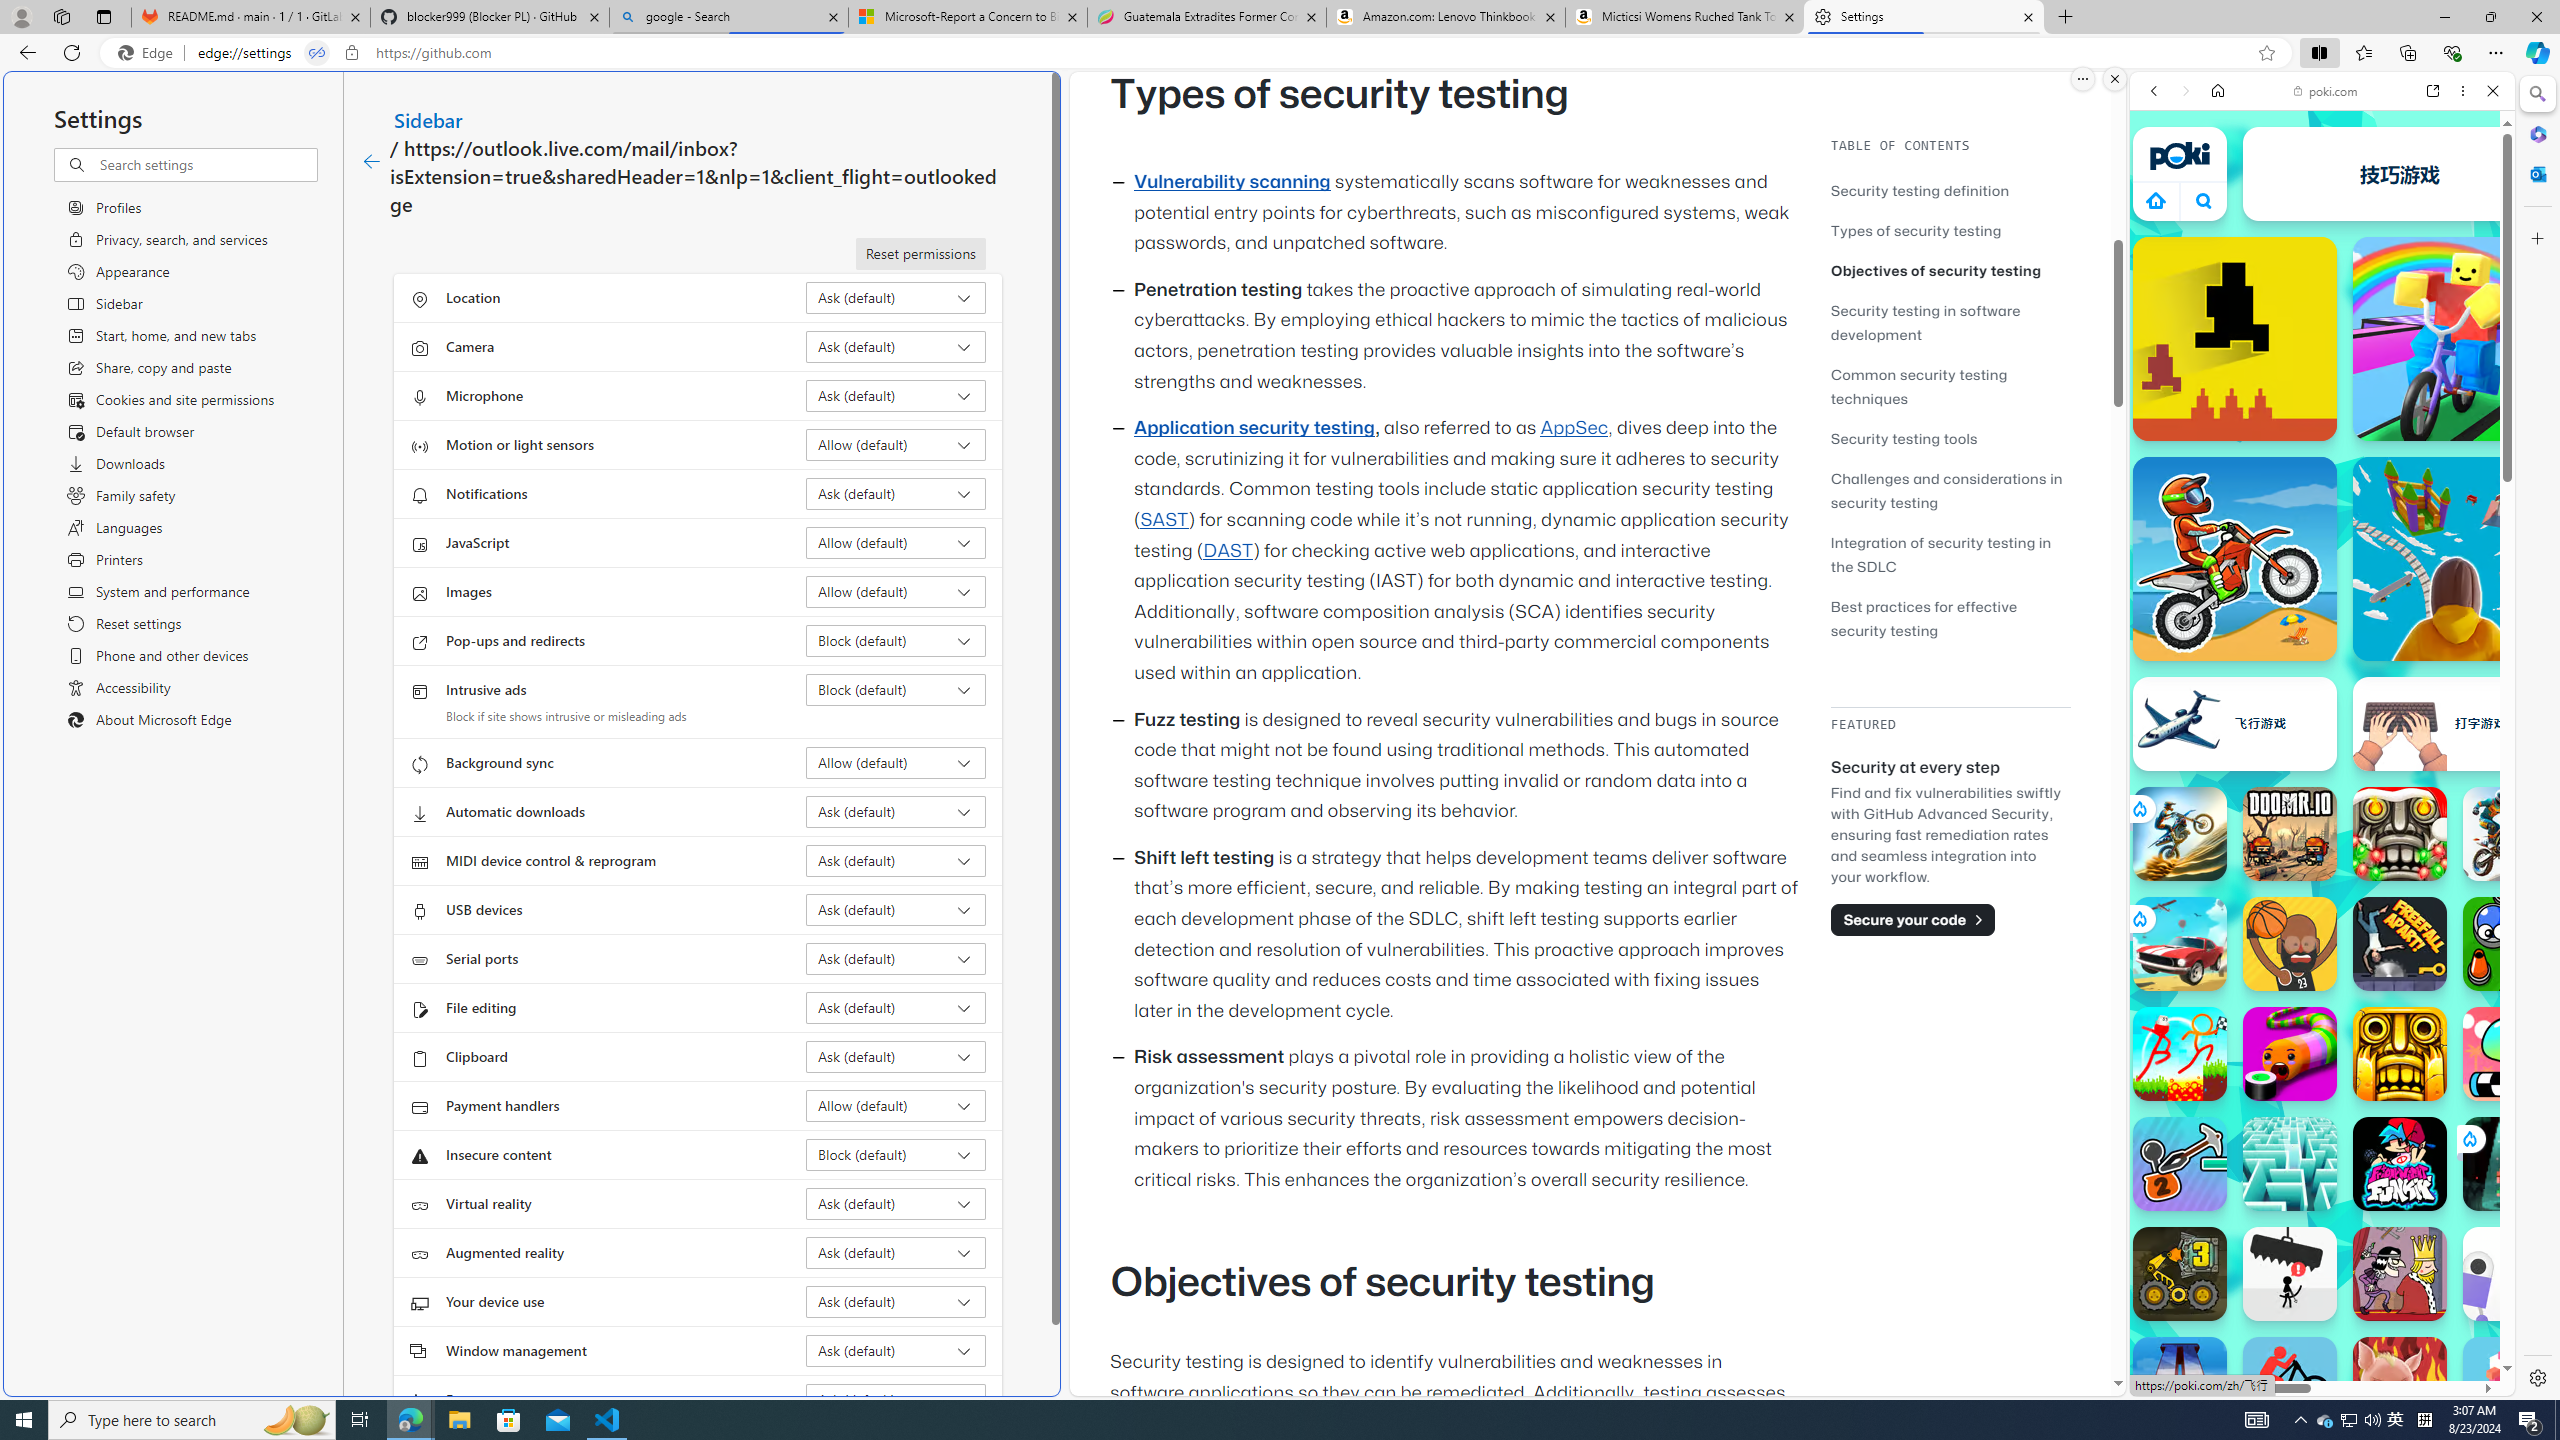 The height and width of the screenshot is (1440, 2560). I want to click on Level Devil, so click(2234, 338).